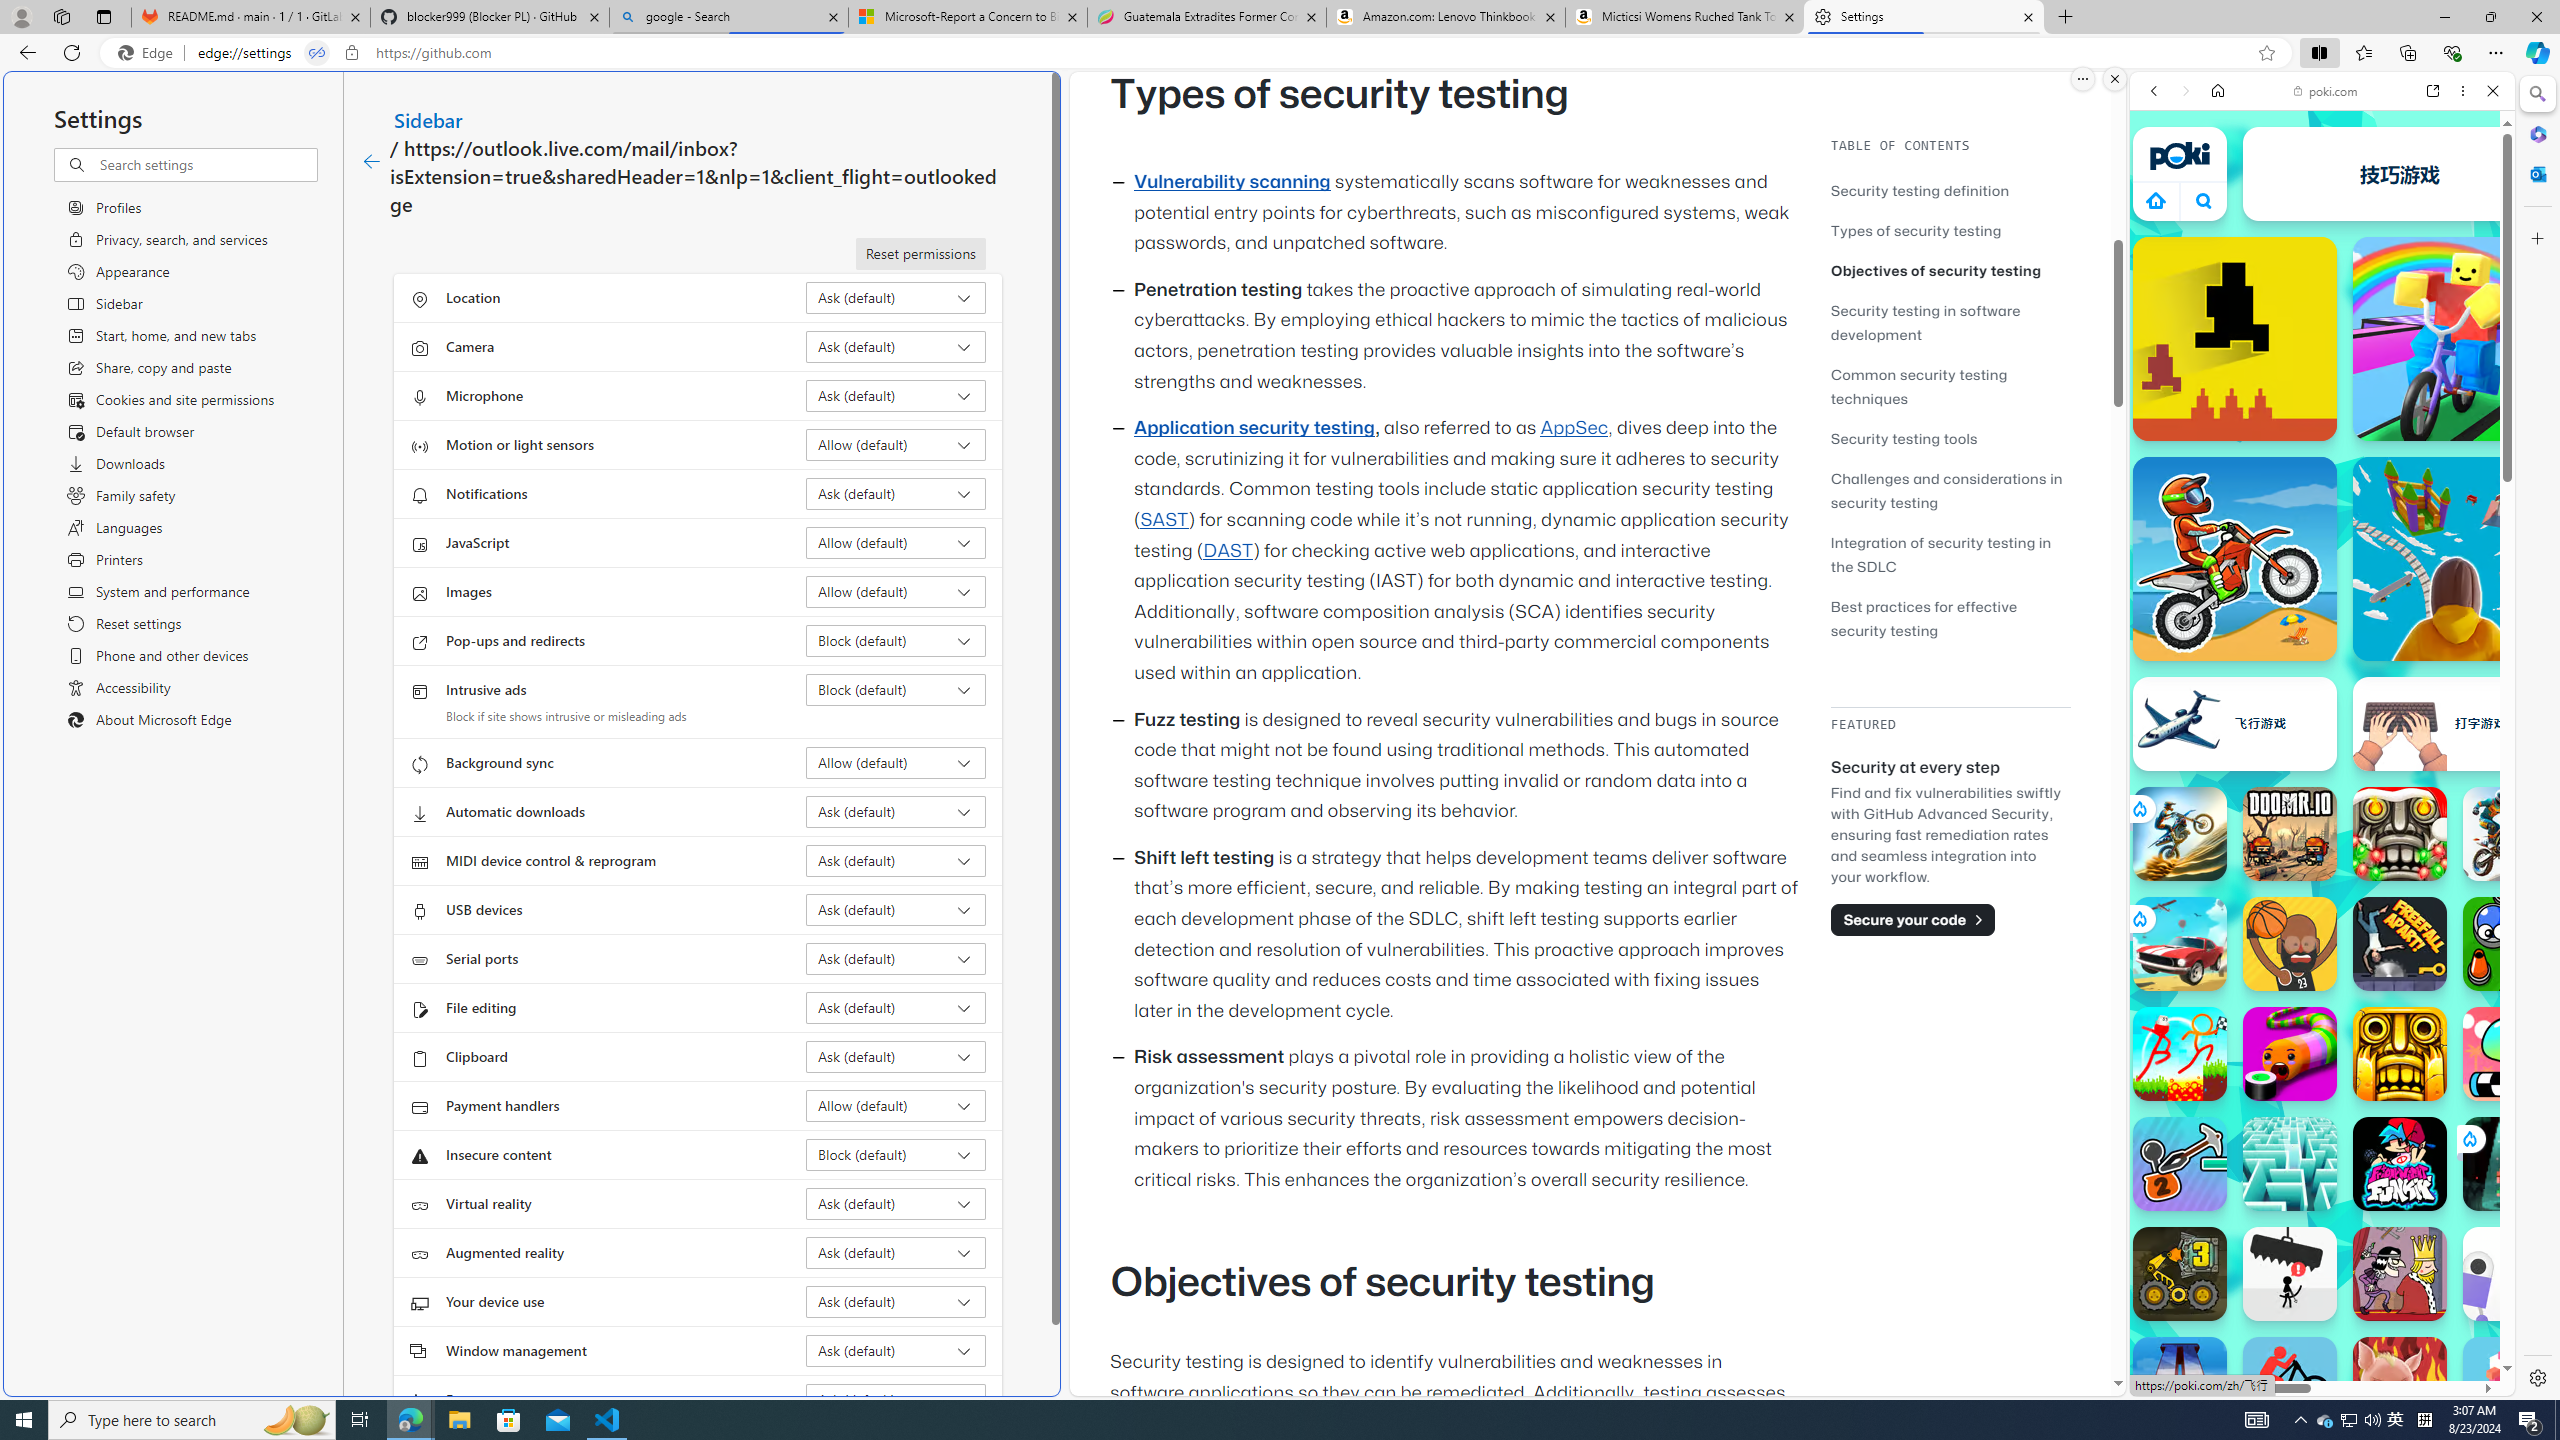 The height and width of the screenshot is (1440, 2560). I want to click on Level Devil, so click(2234, 338).